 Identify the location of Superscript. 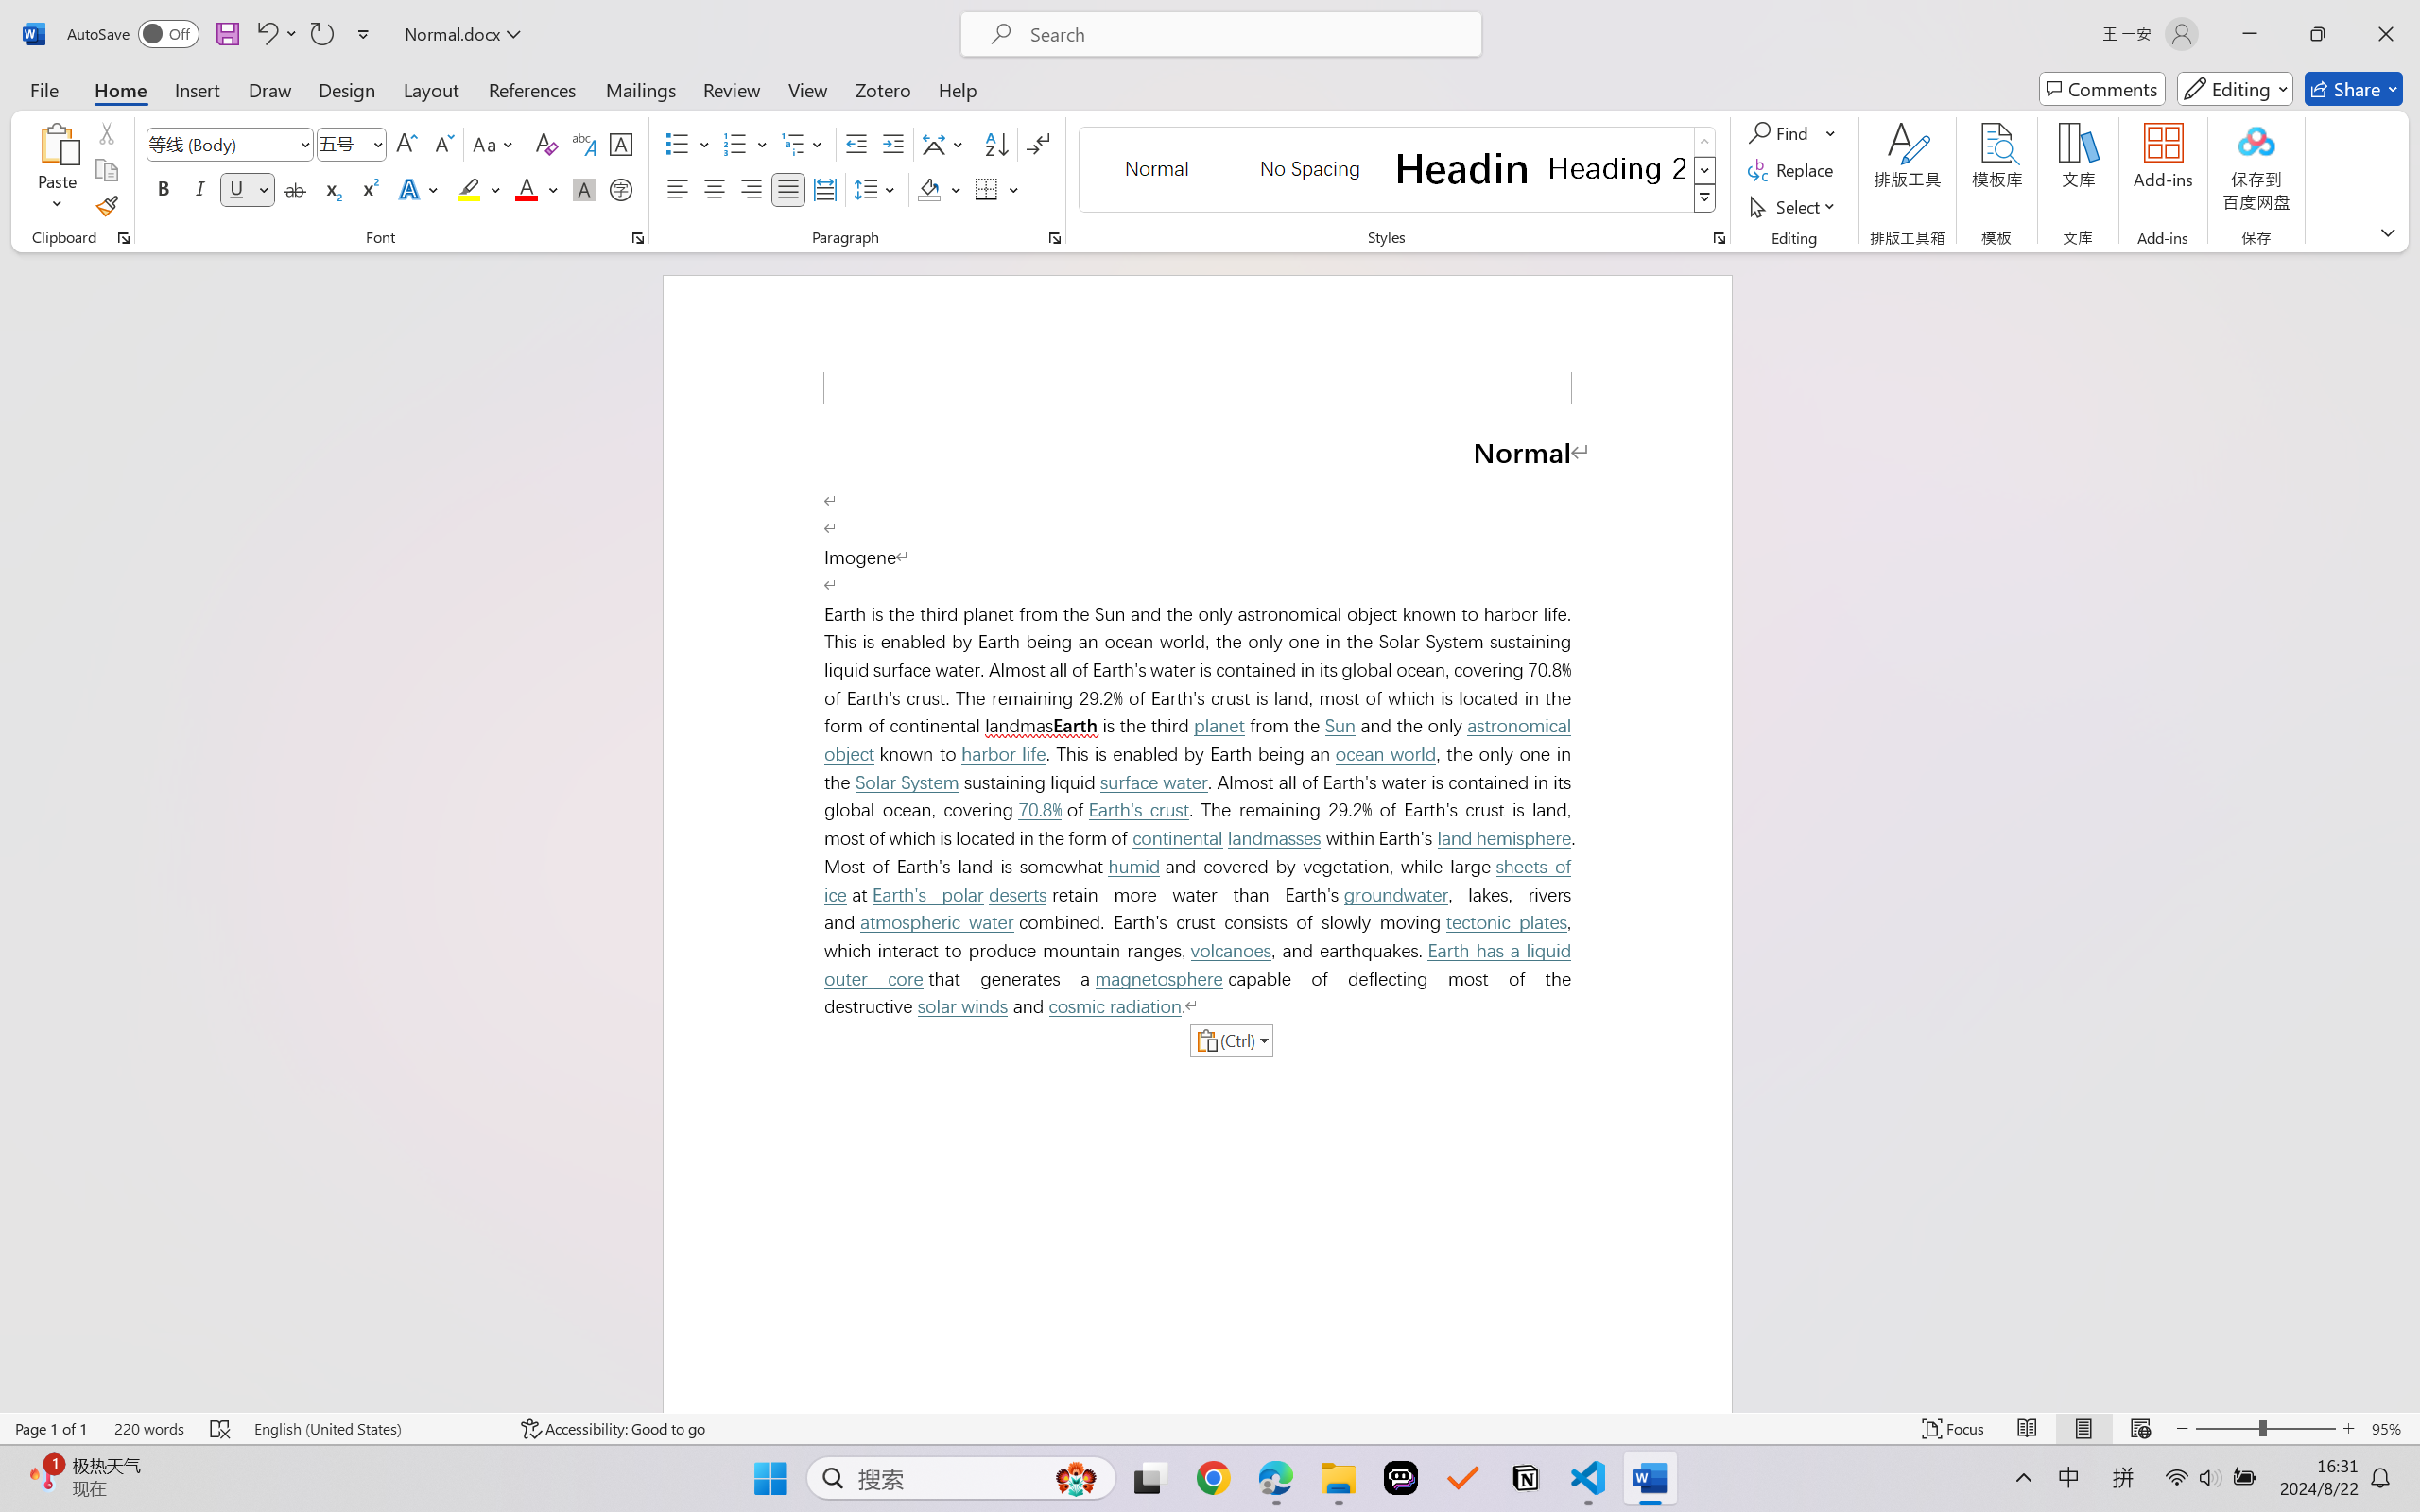
(368, 189).